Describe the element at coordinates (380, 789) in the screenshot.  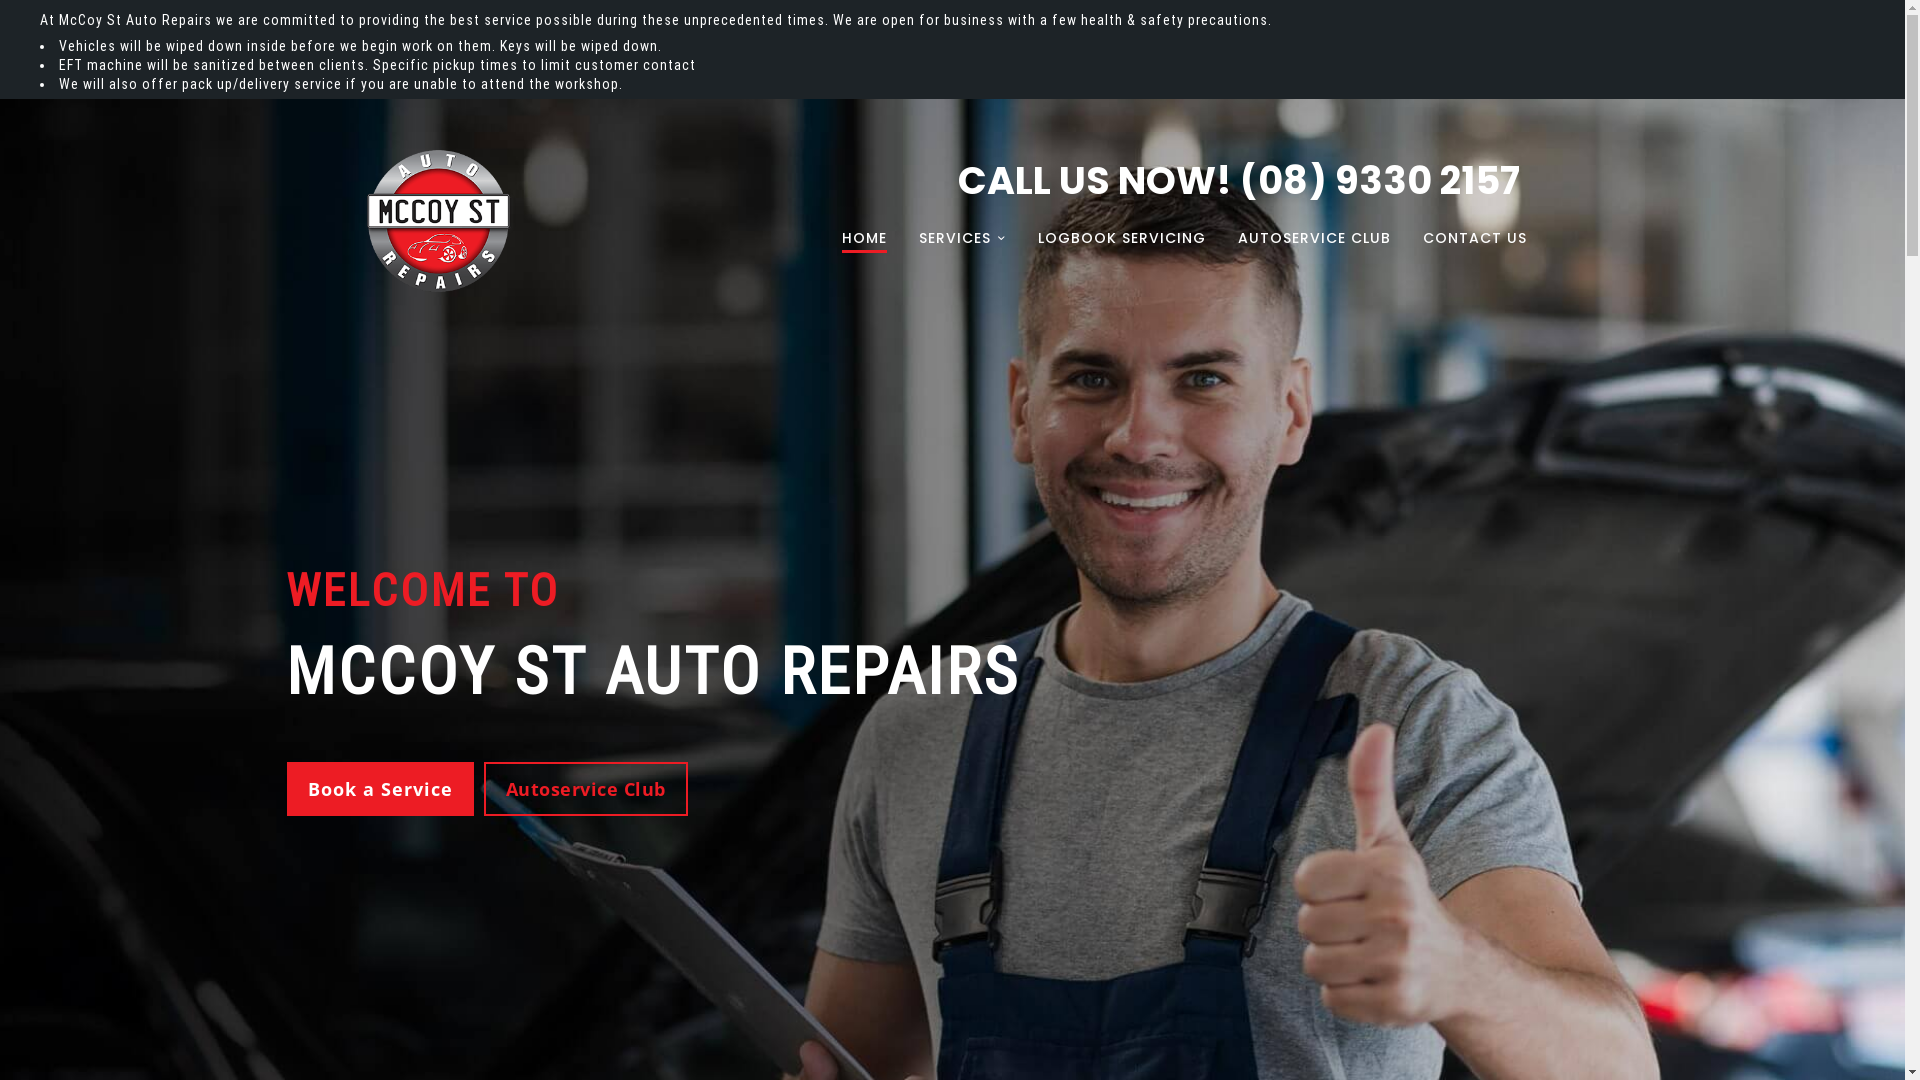
I see `Book a Service` at that location.